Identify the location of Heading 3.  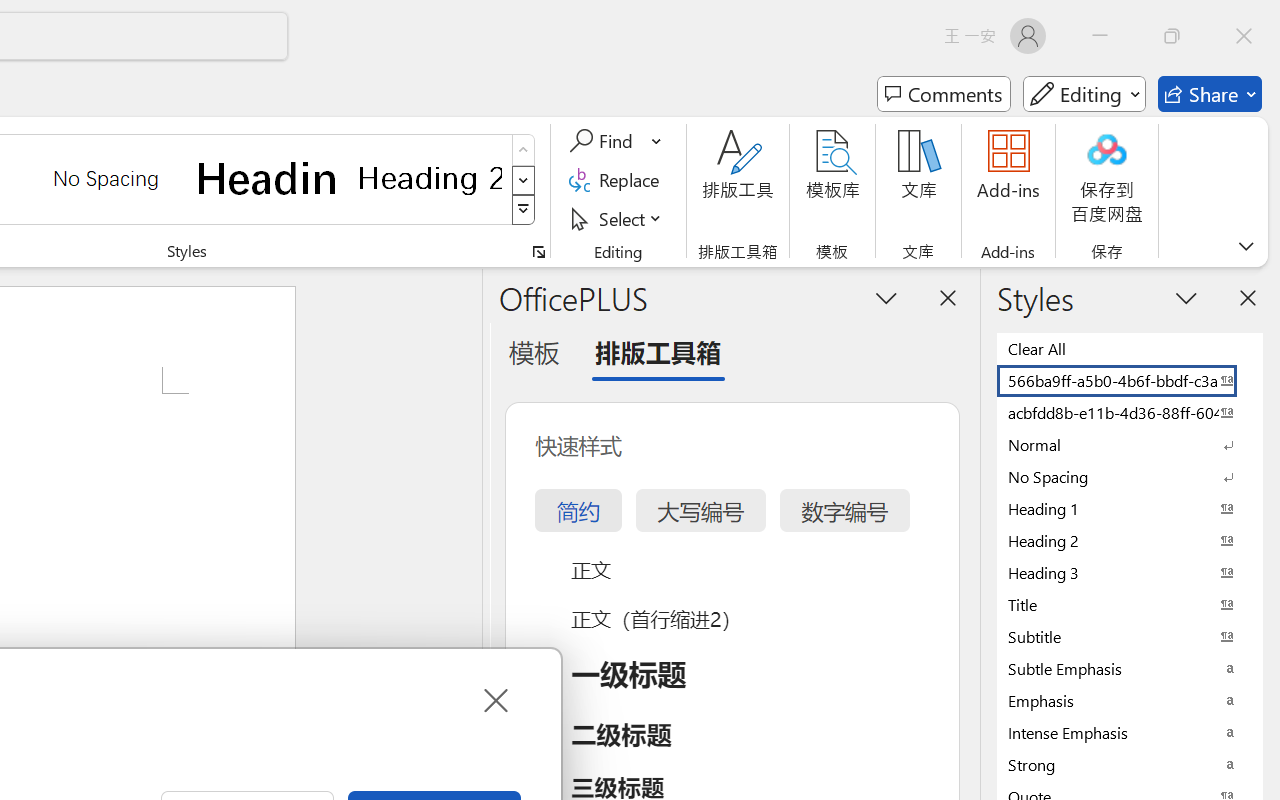
(1130, 572).